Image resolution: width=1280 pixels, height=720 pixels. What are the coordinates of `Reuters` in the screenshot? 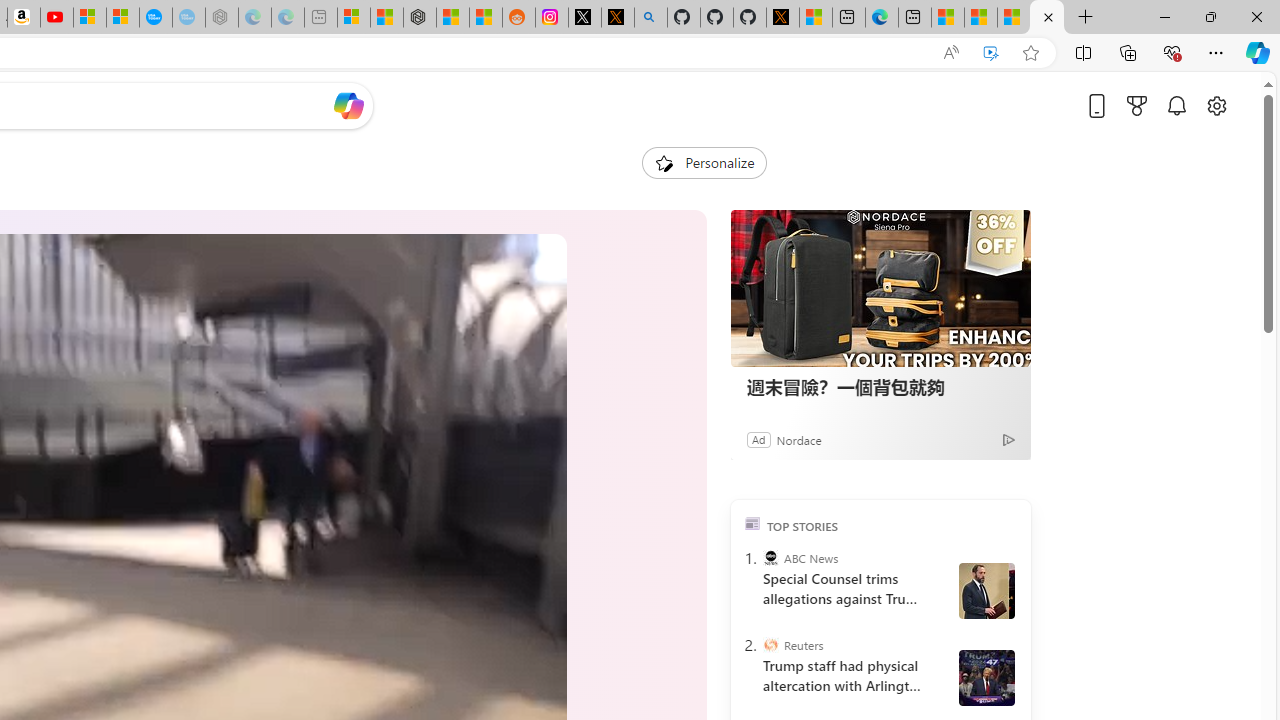 It's located at (770, 645).